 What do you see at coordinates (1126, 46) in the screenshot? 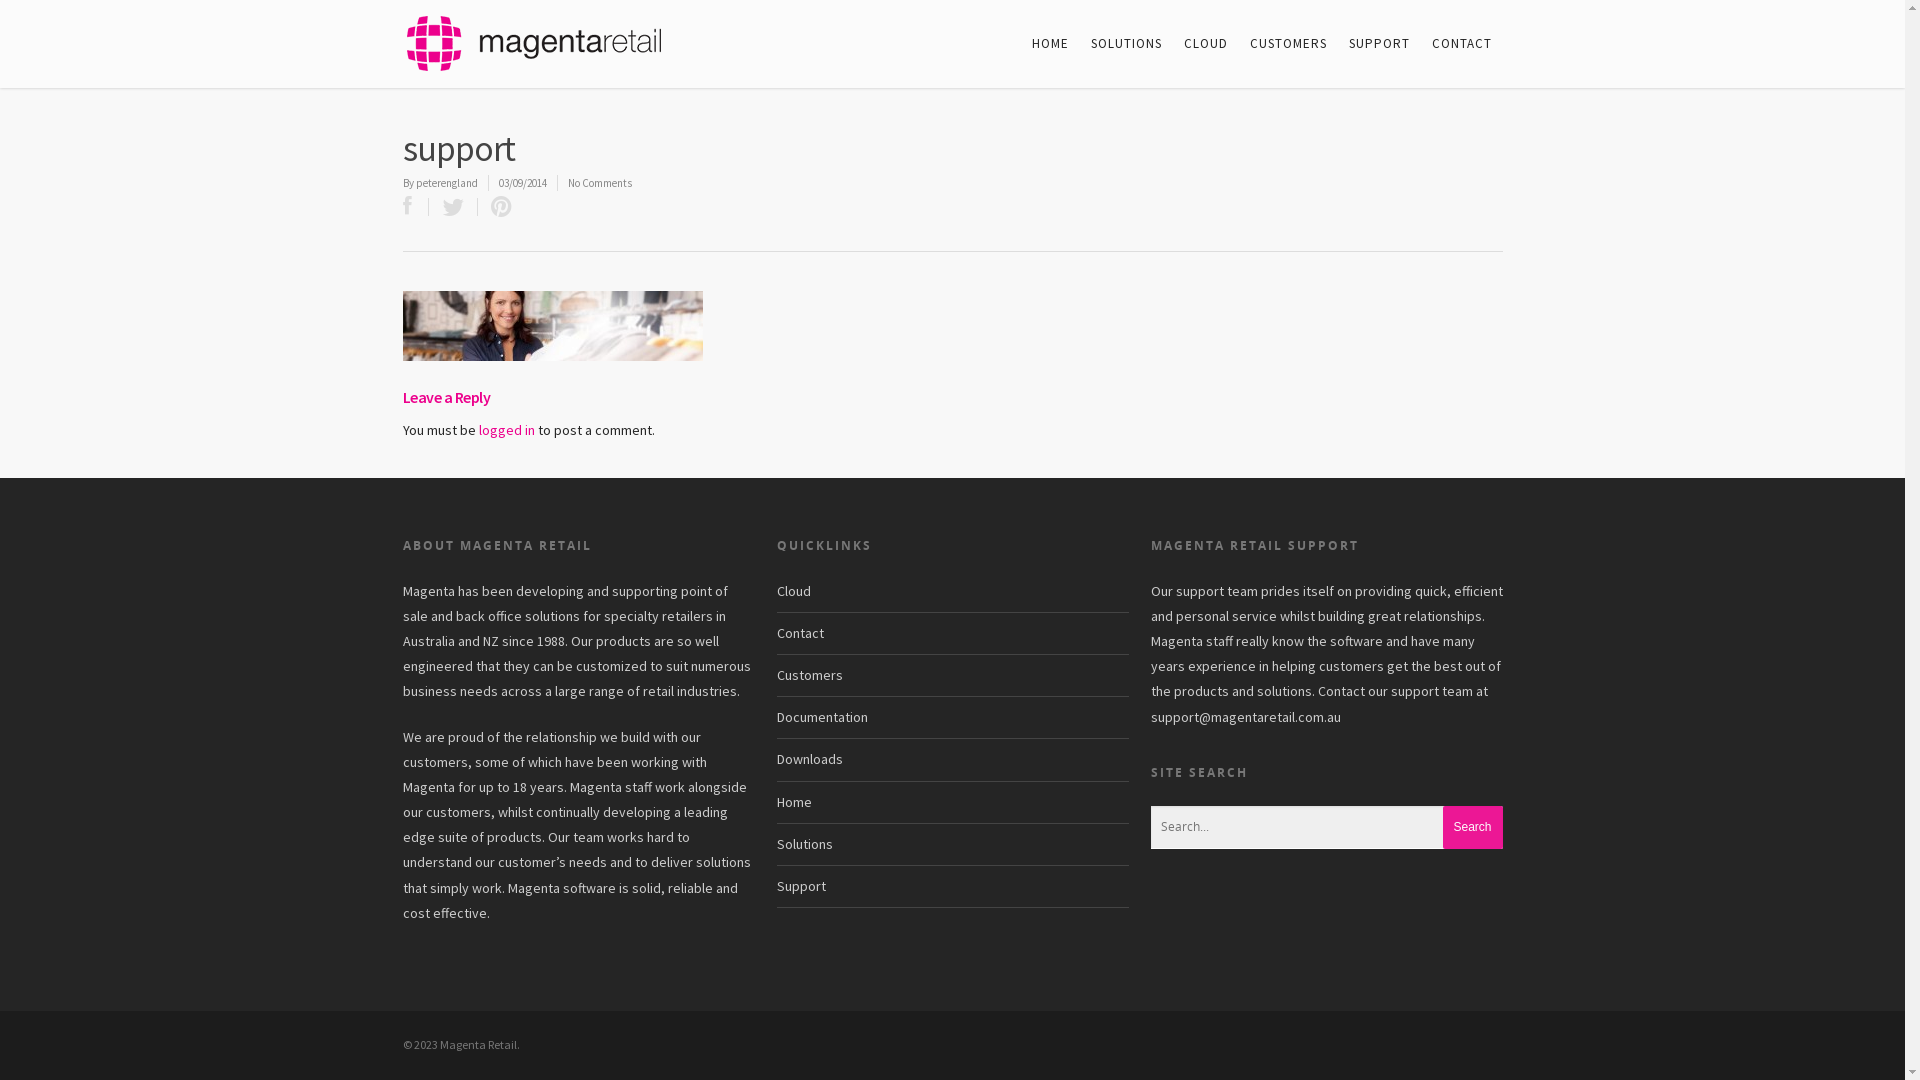
I see `SOLUTIONS` at bounding box center [1126, 46].